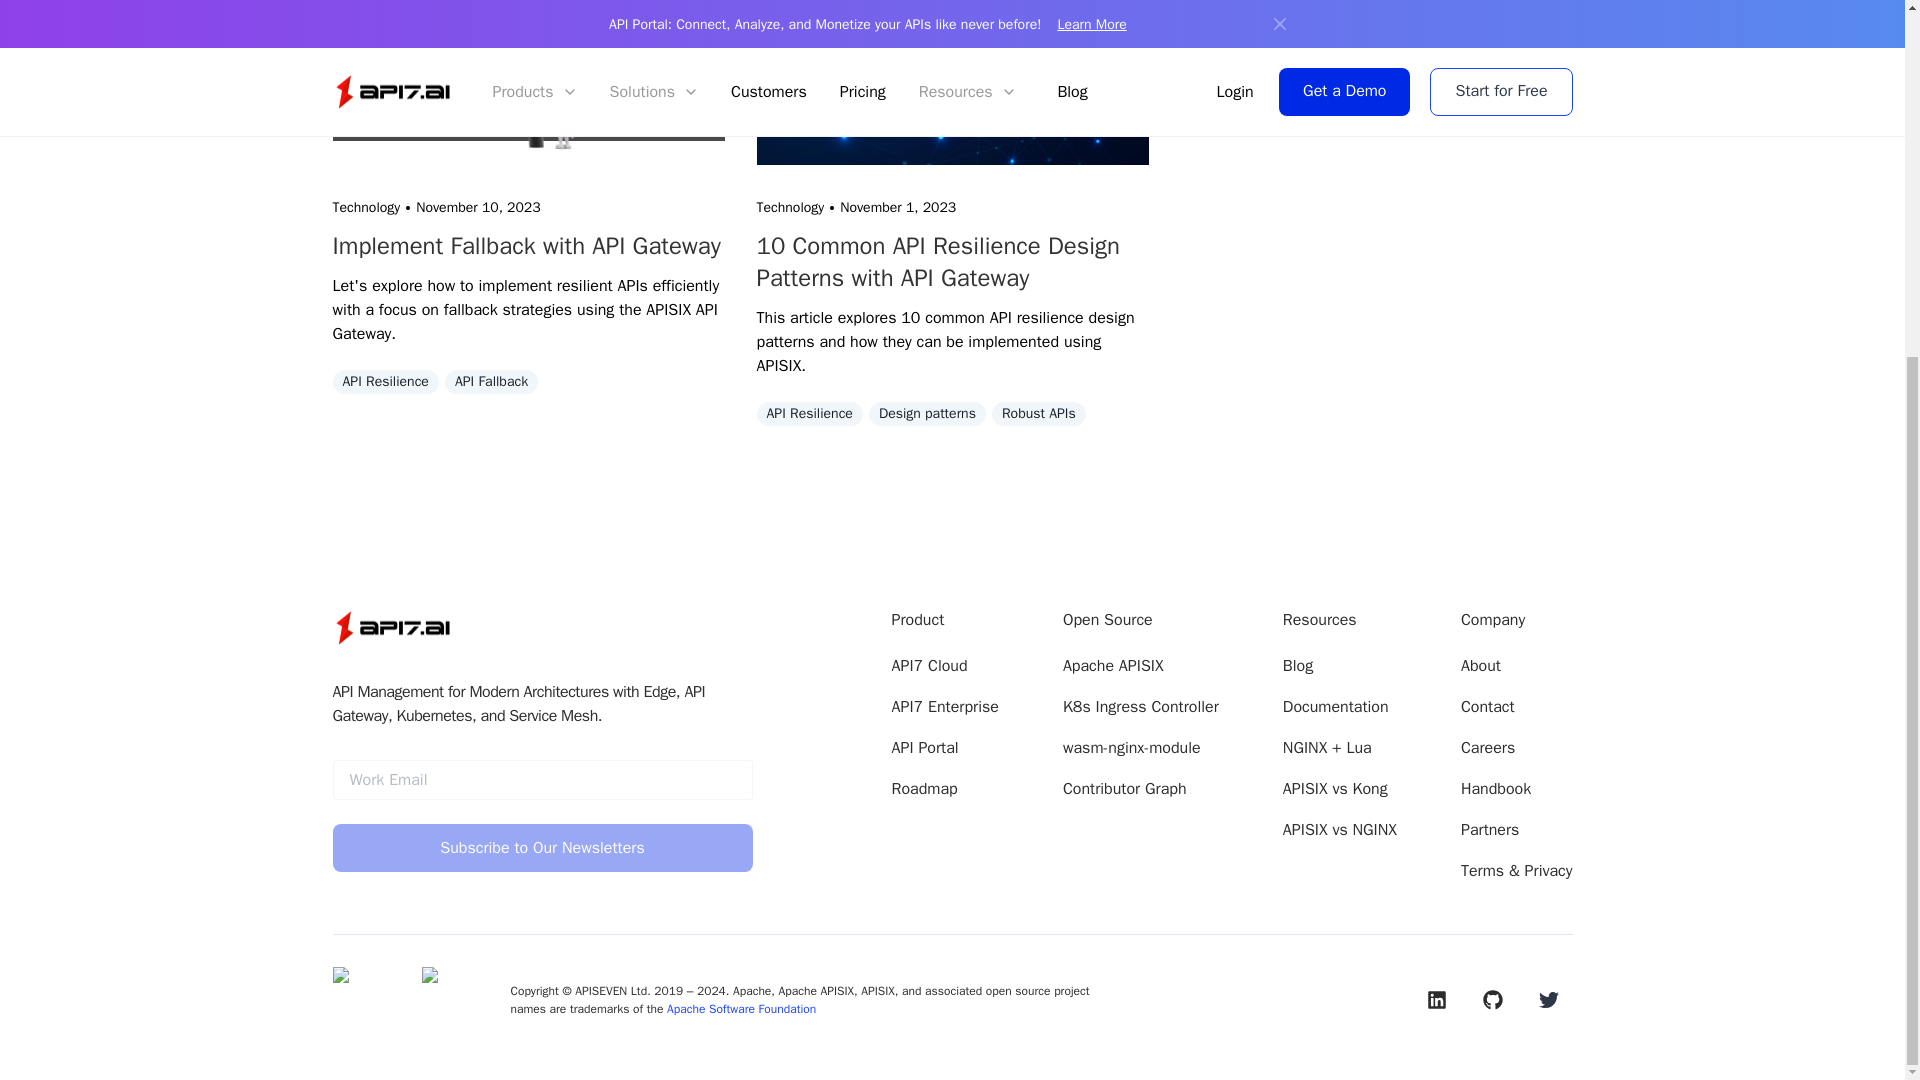 This screenshot has width=1920, height=1080. Describe the element at coordinates (528, 246) in the screenshot. I see `Implement Fallback with API Gateway` at that location.